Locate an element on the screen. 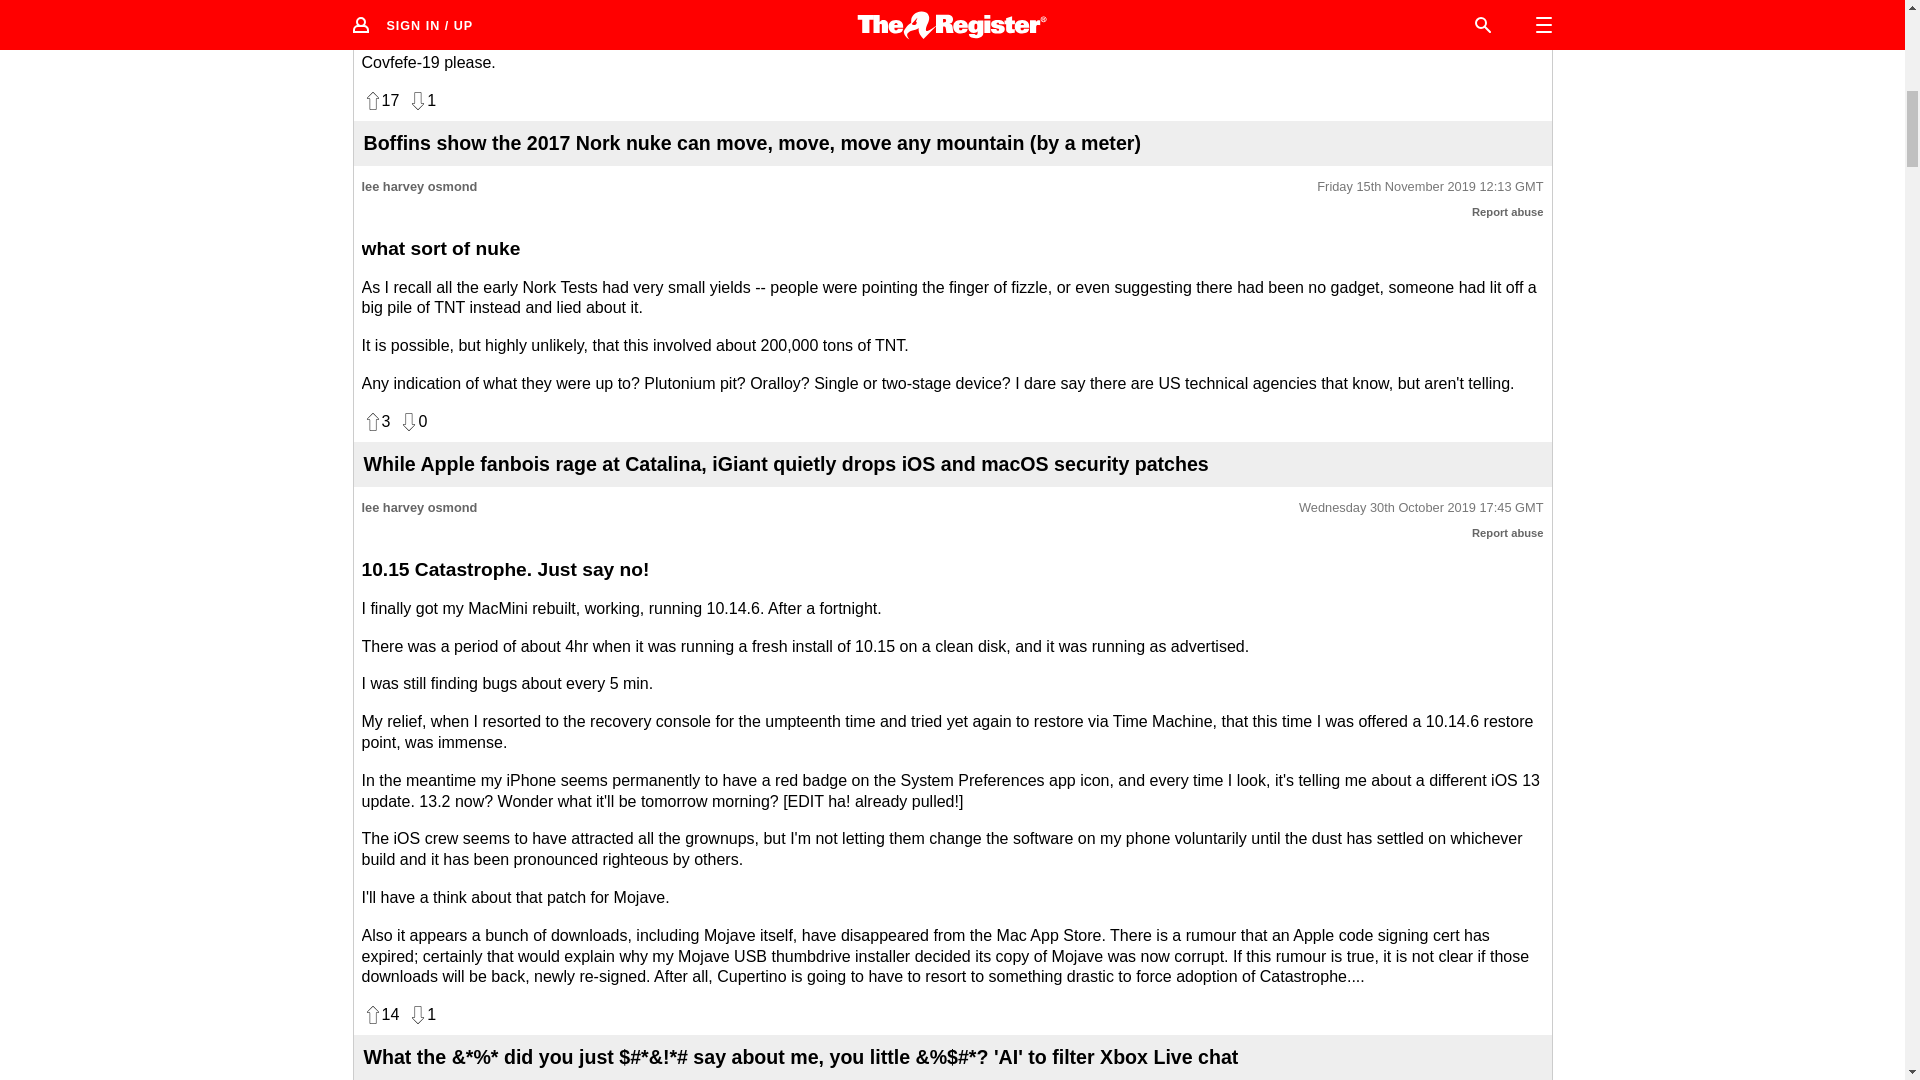  Permalink to this post is located at coordinates (1430, 187).